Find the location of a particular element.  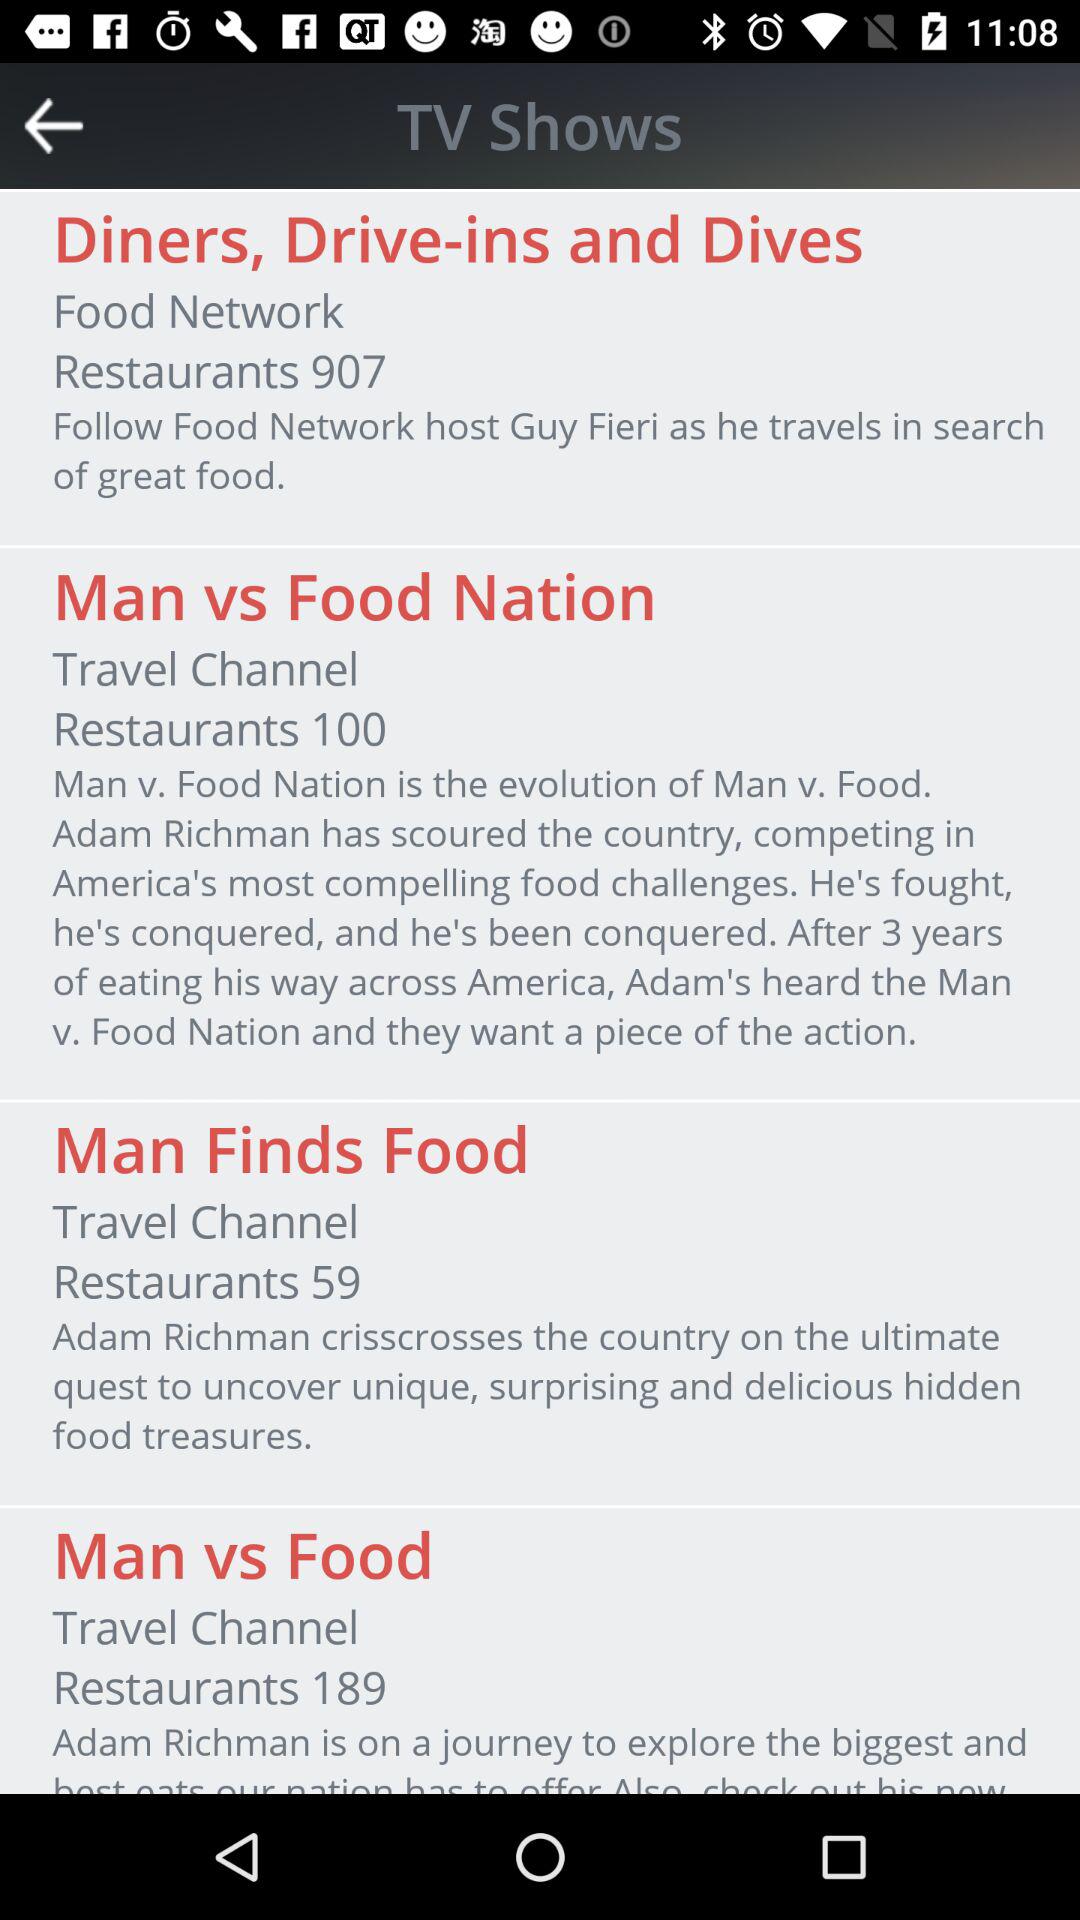

launch the restaurants 100 icon is located at coordinates (219, 728).